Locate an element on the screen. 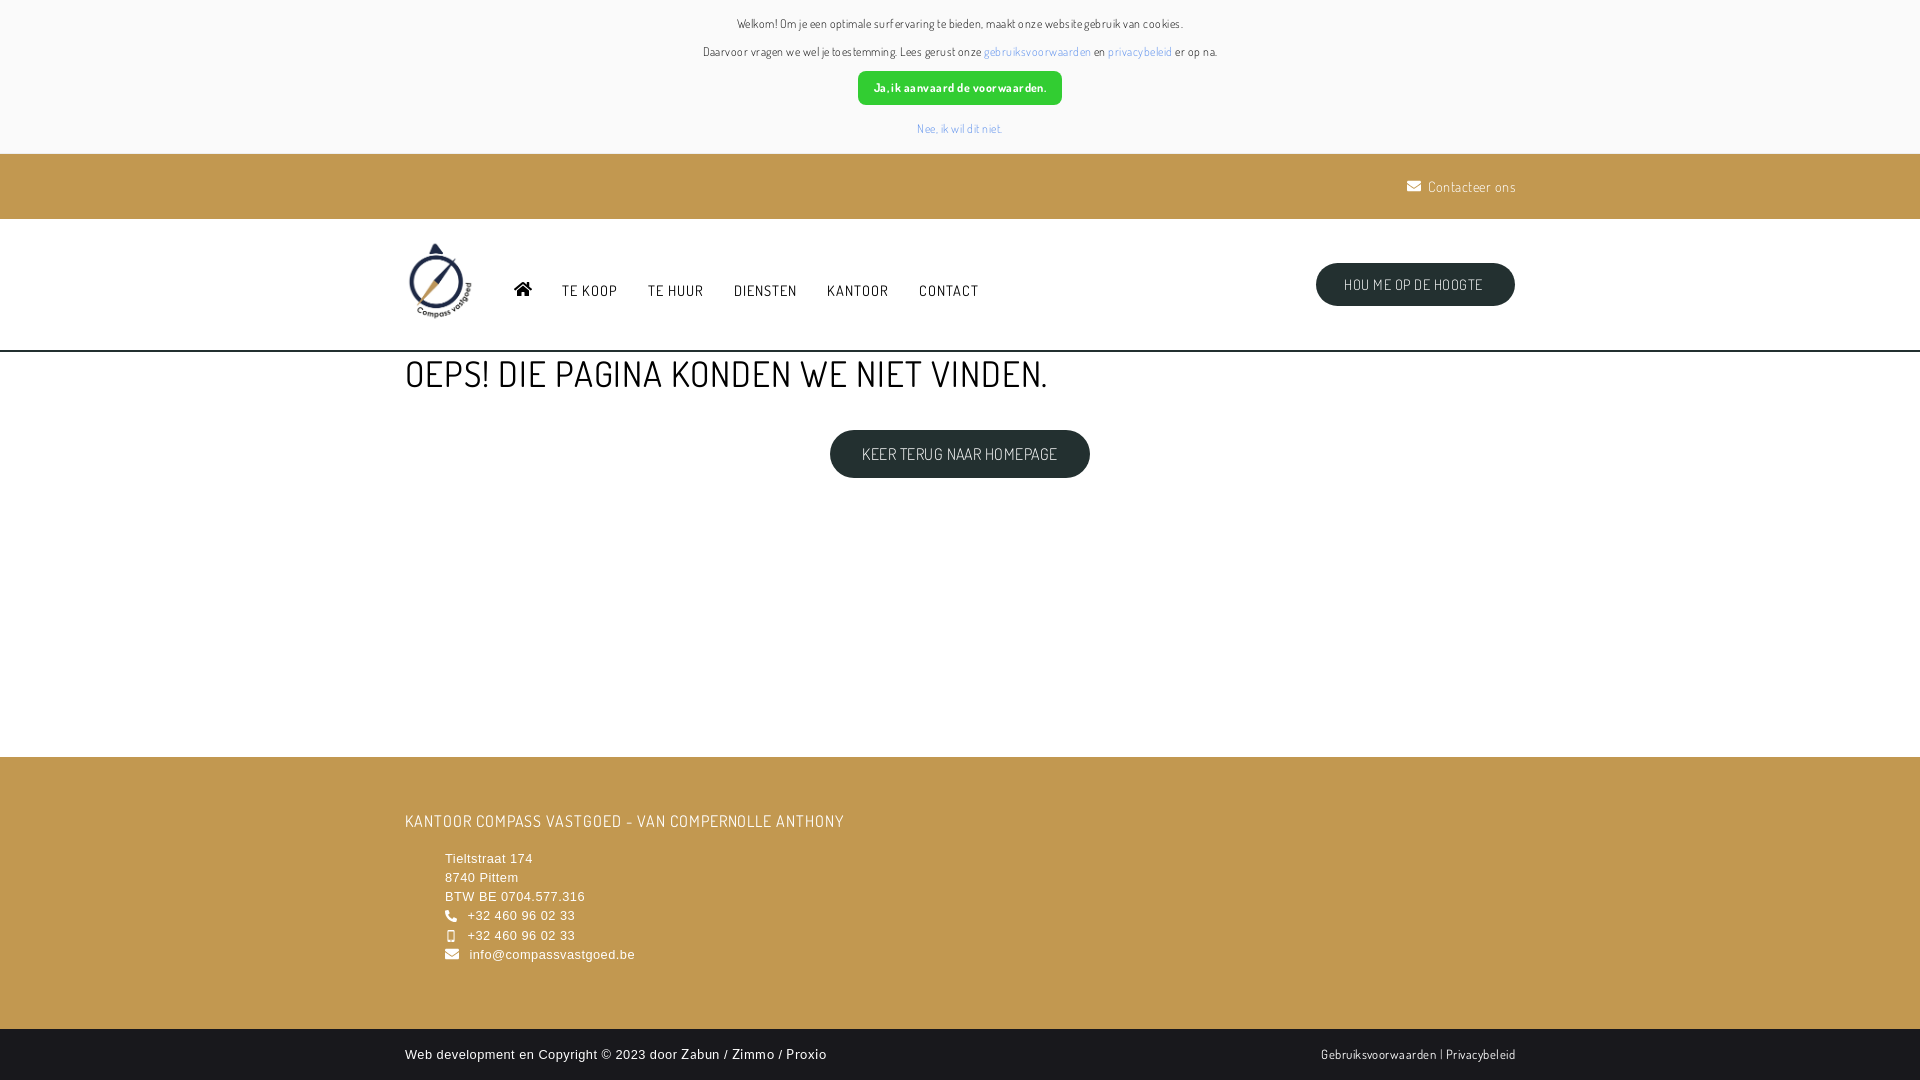 The width and height of the screenshot is (1920, 1080). Zimmo is located at coordinates (753, 1054).